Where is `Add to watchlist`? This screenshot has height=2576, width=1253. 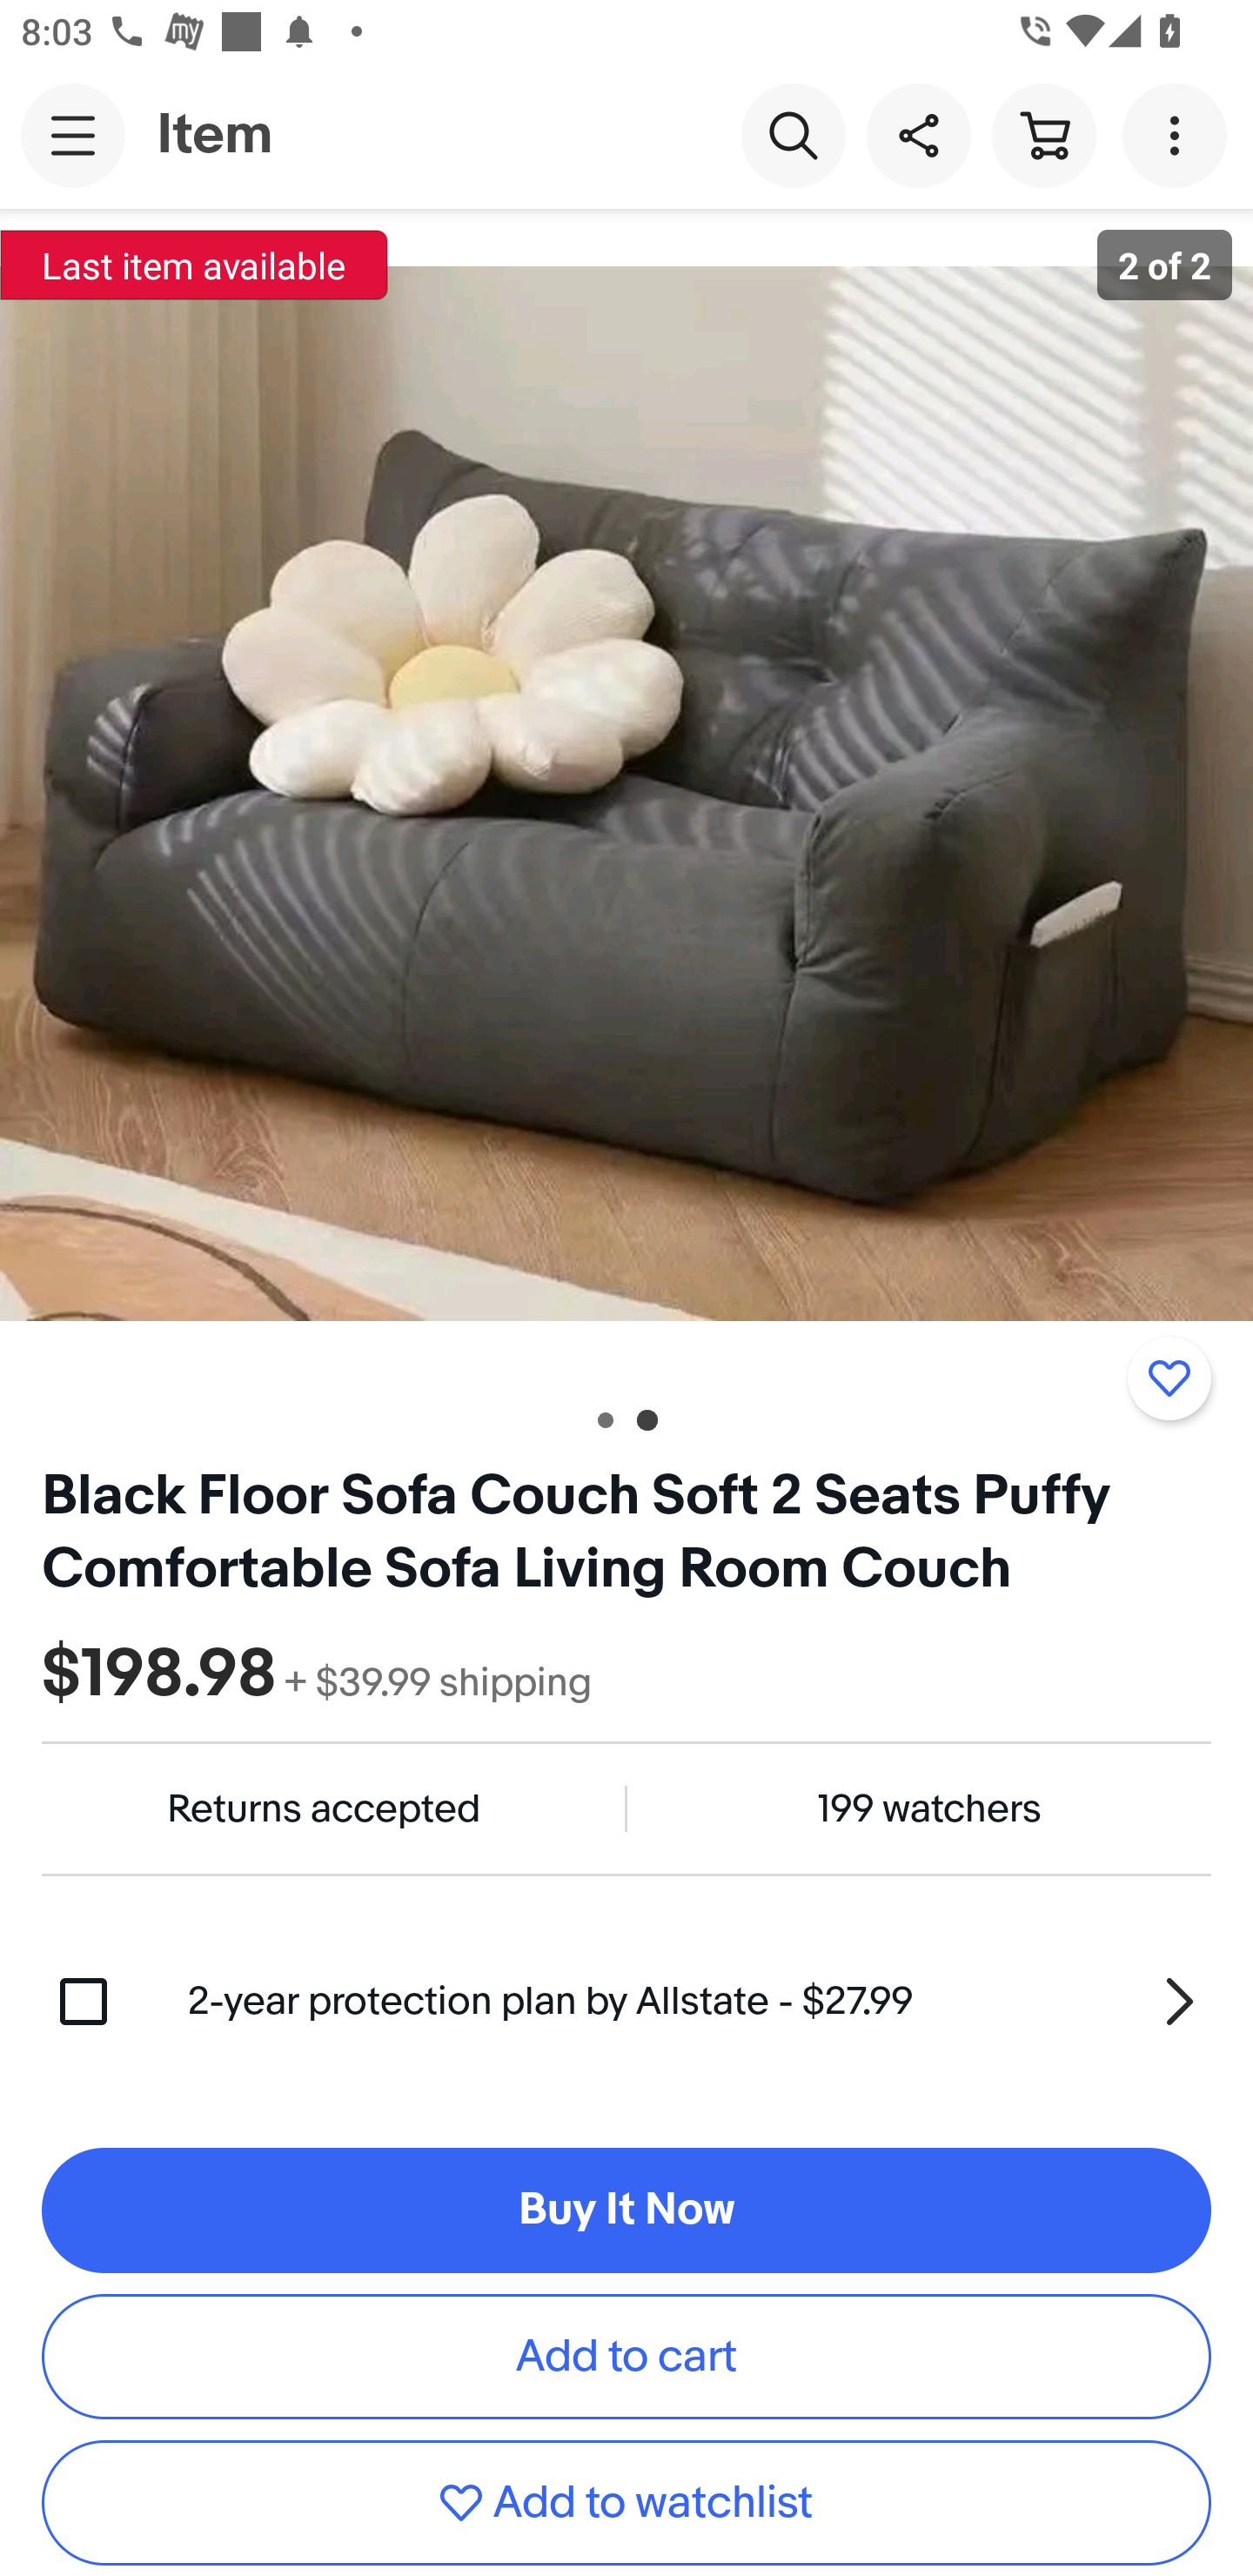
Add to watchlist is located at coordinates (1169, 1378).